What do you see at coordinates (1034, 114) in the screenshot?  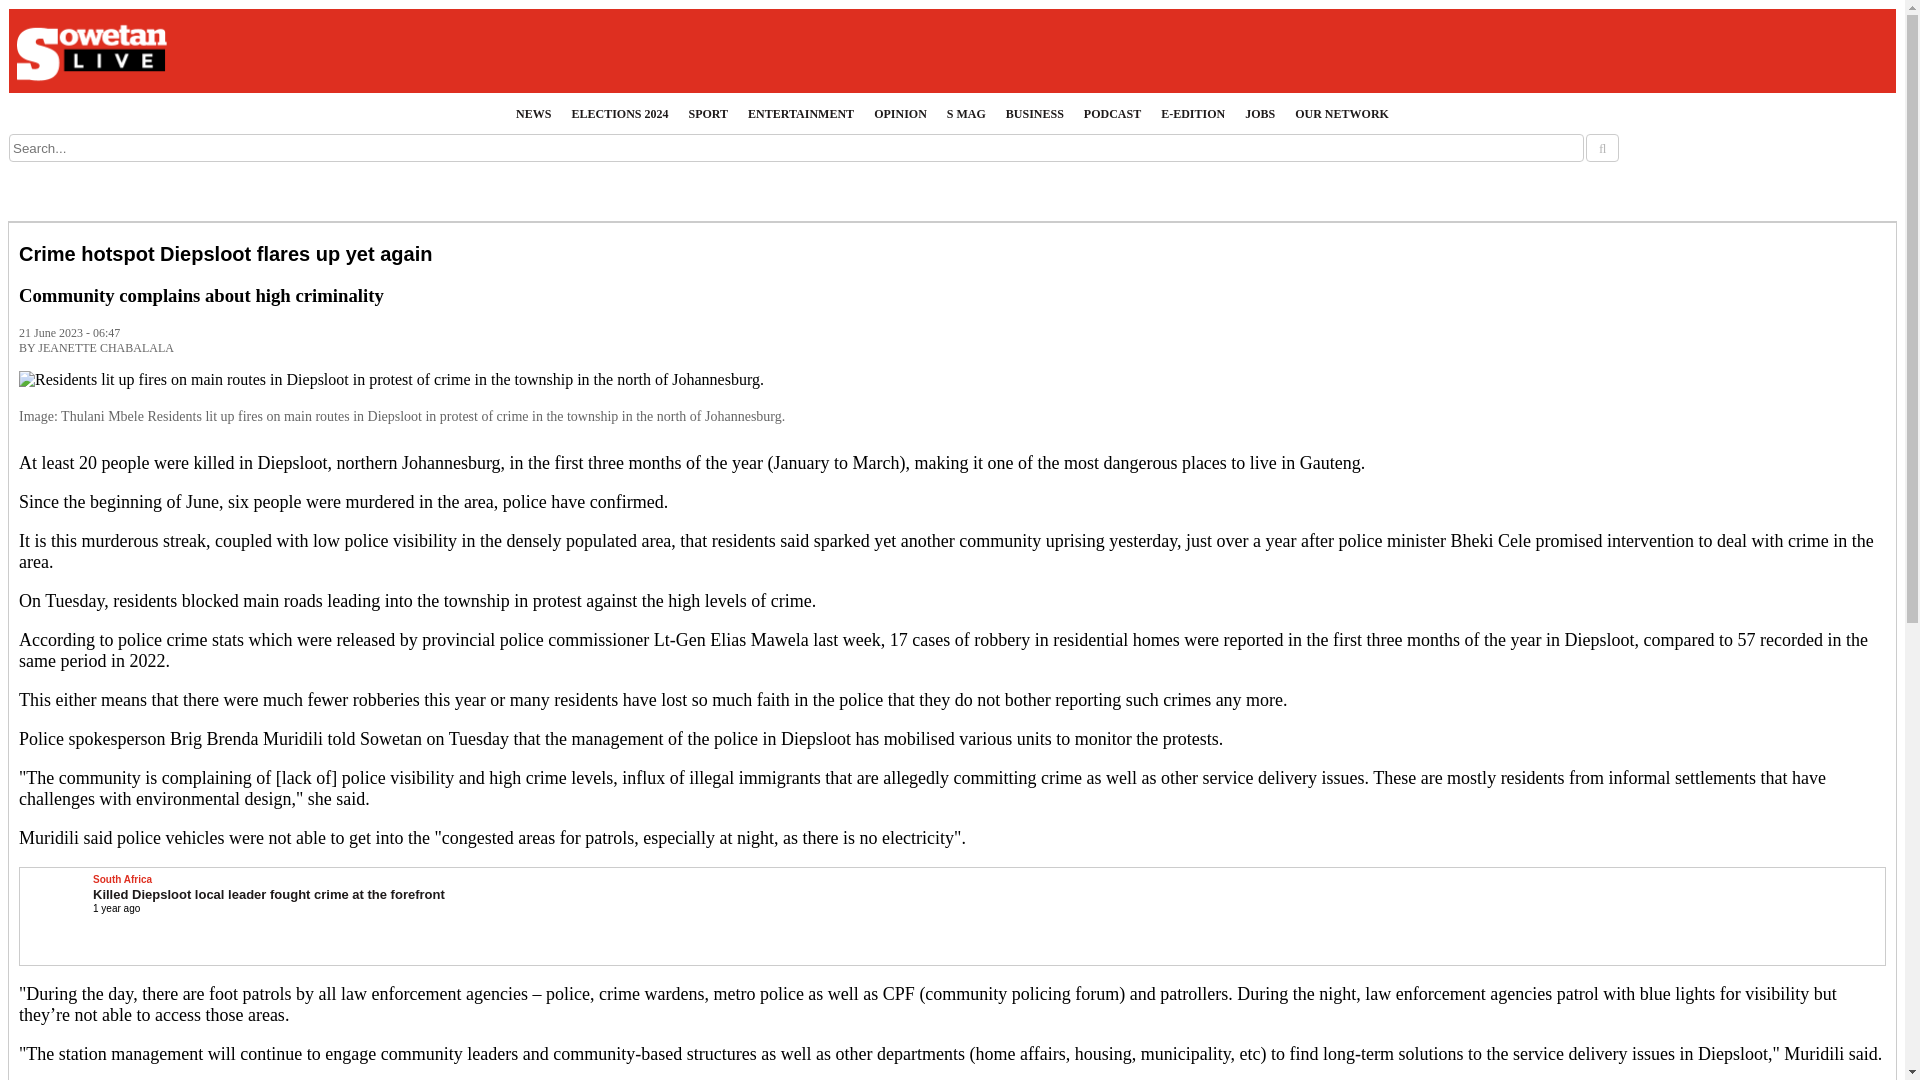 I see `BUSINESS` at bounding box center [1034, 114].